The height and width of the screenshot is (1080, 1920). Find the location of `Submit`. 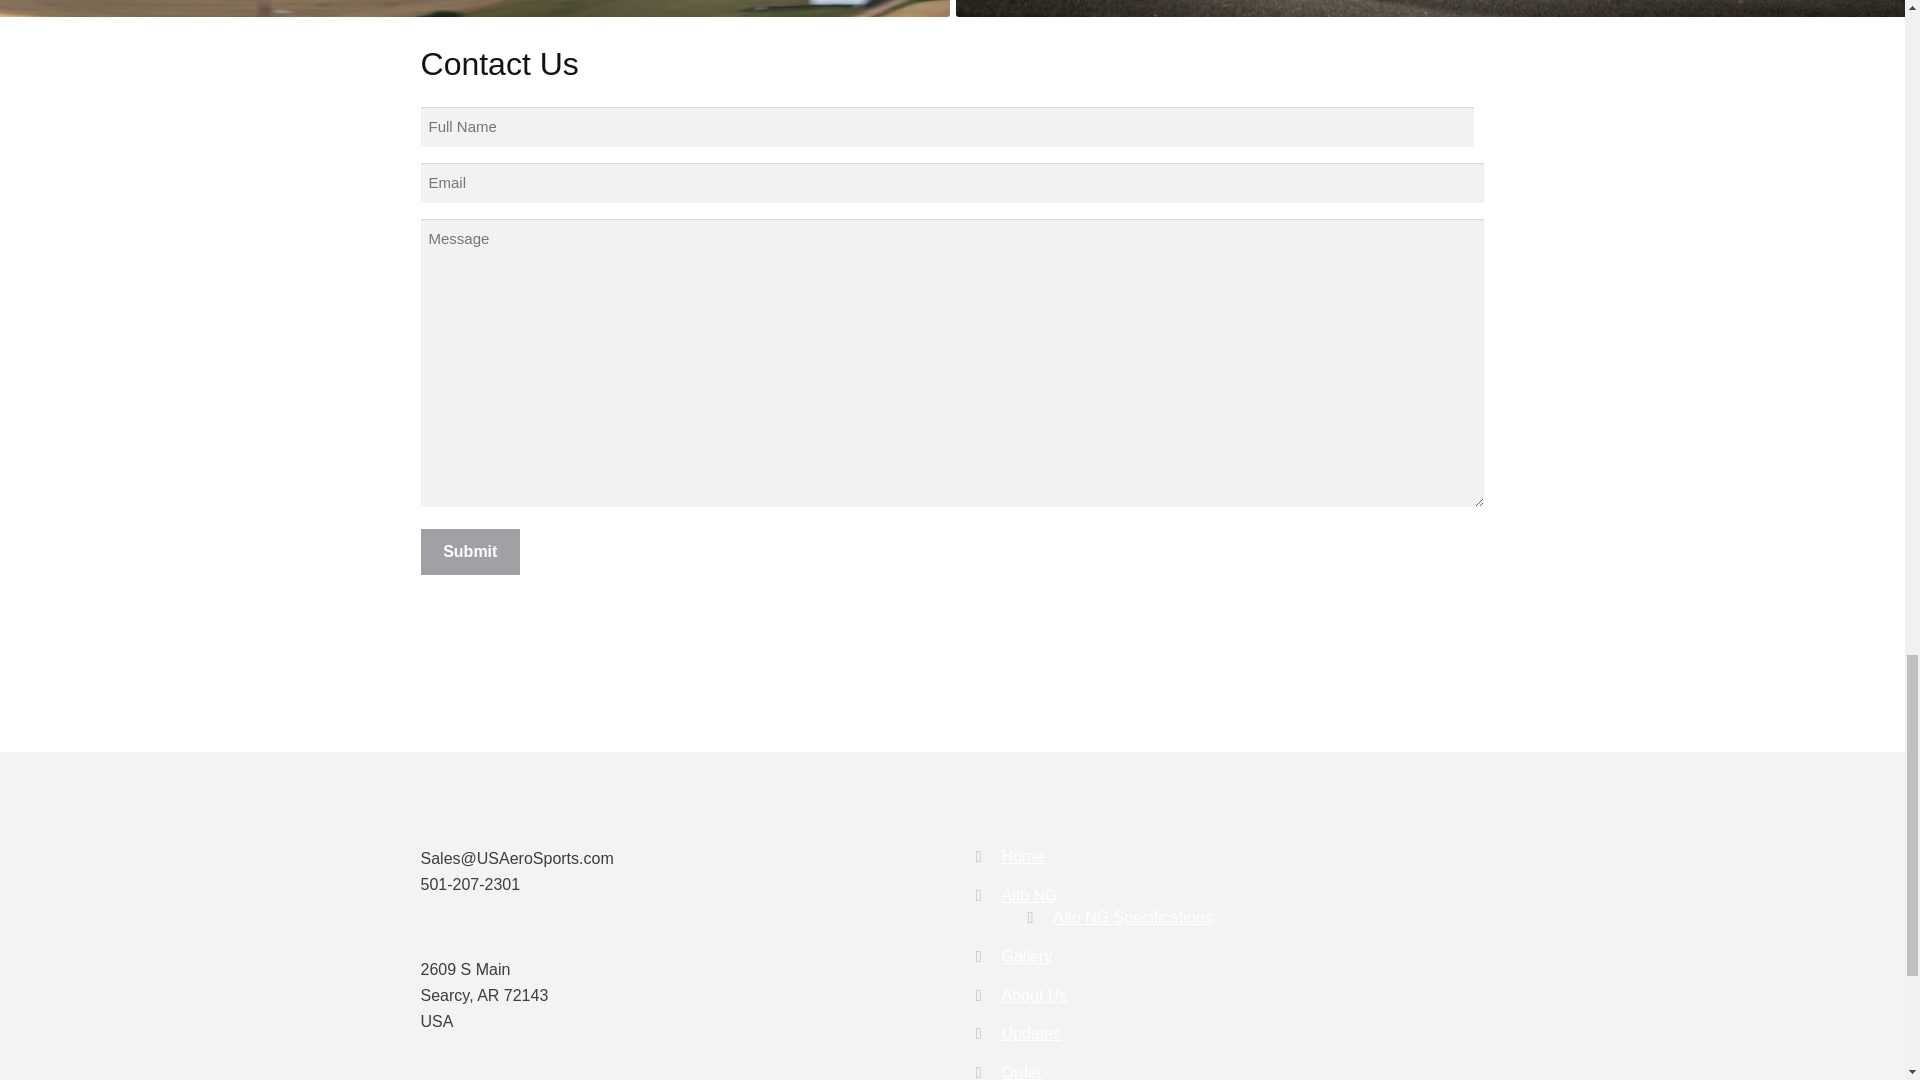

Submit is located at coordinates (470, 552).